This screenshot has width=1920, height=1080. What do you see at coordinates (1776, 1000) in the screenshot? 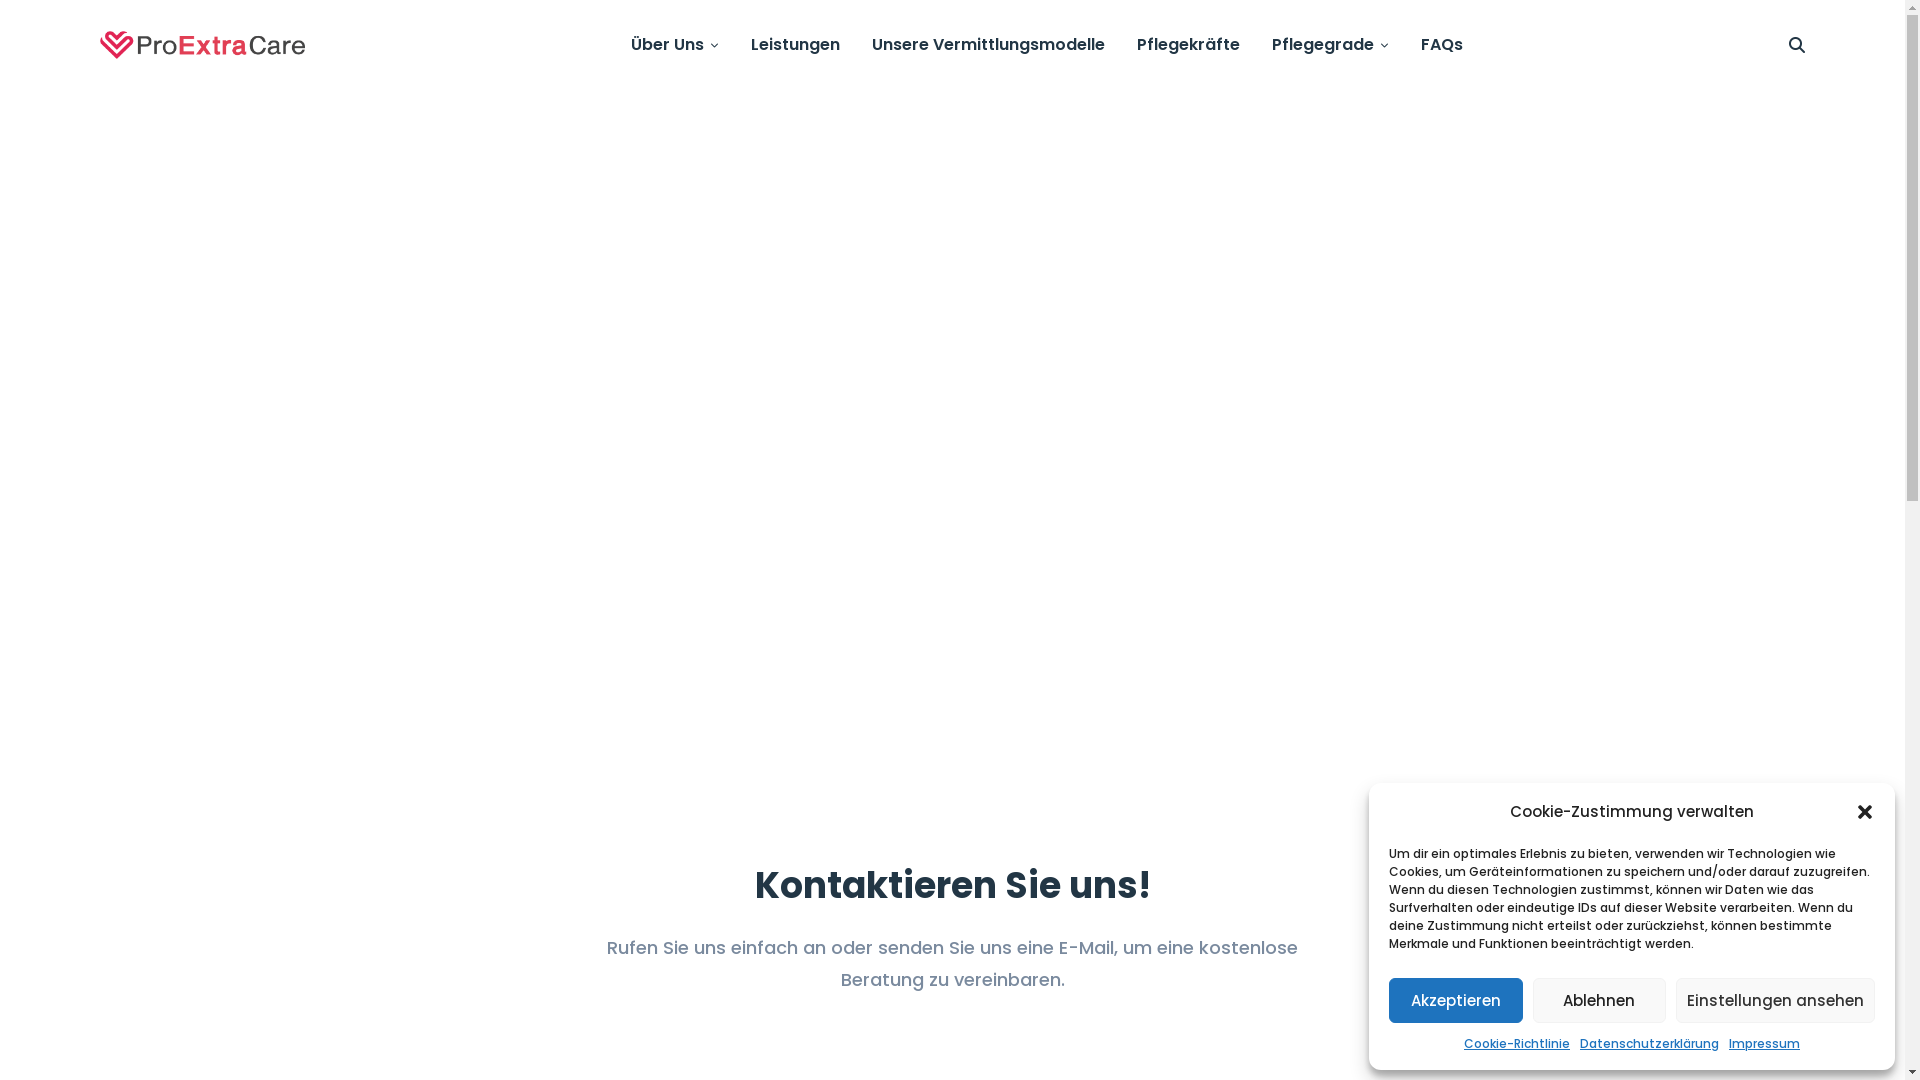
I see `Einstellungen ansehen` at bounding box center [1776, 1000].